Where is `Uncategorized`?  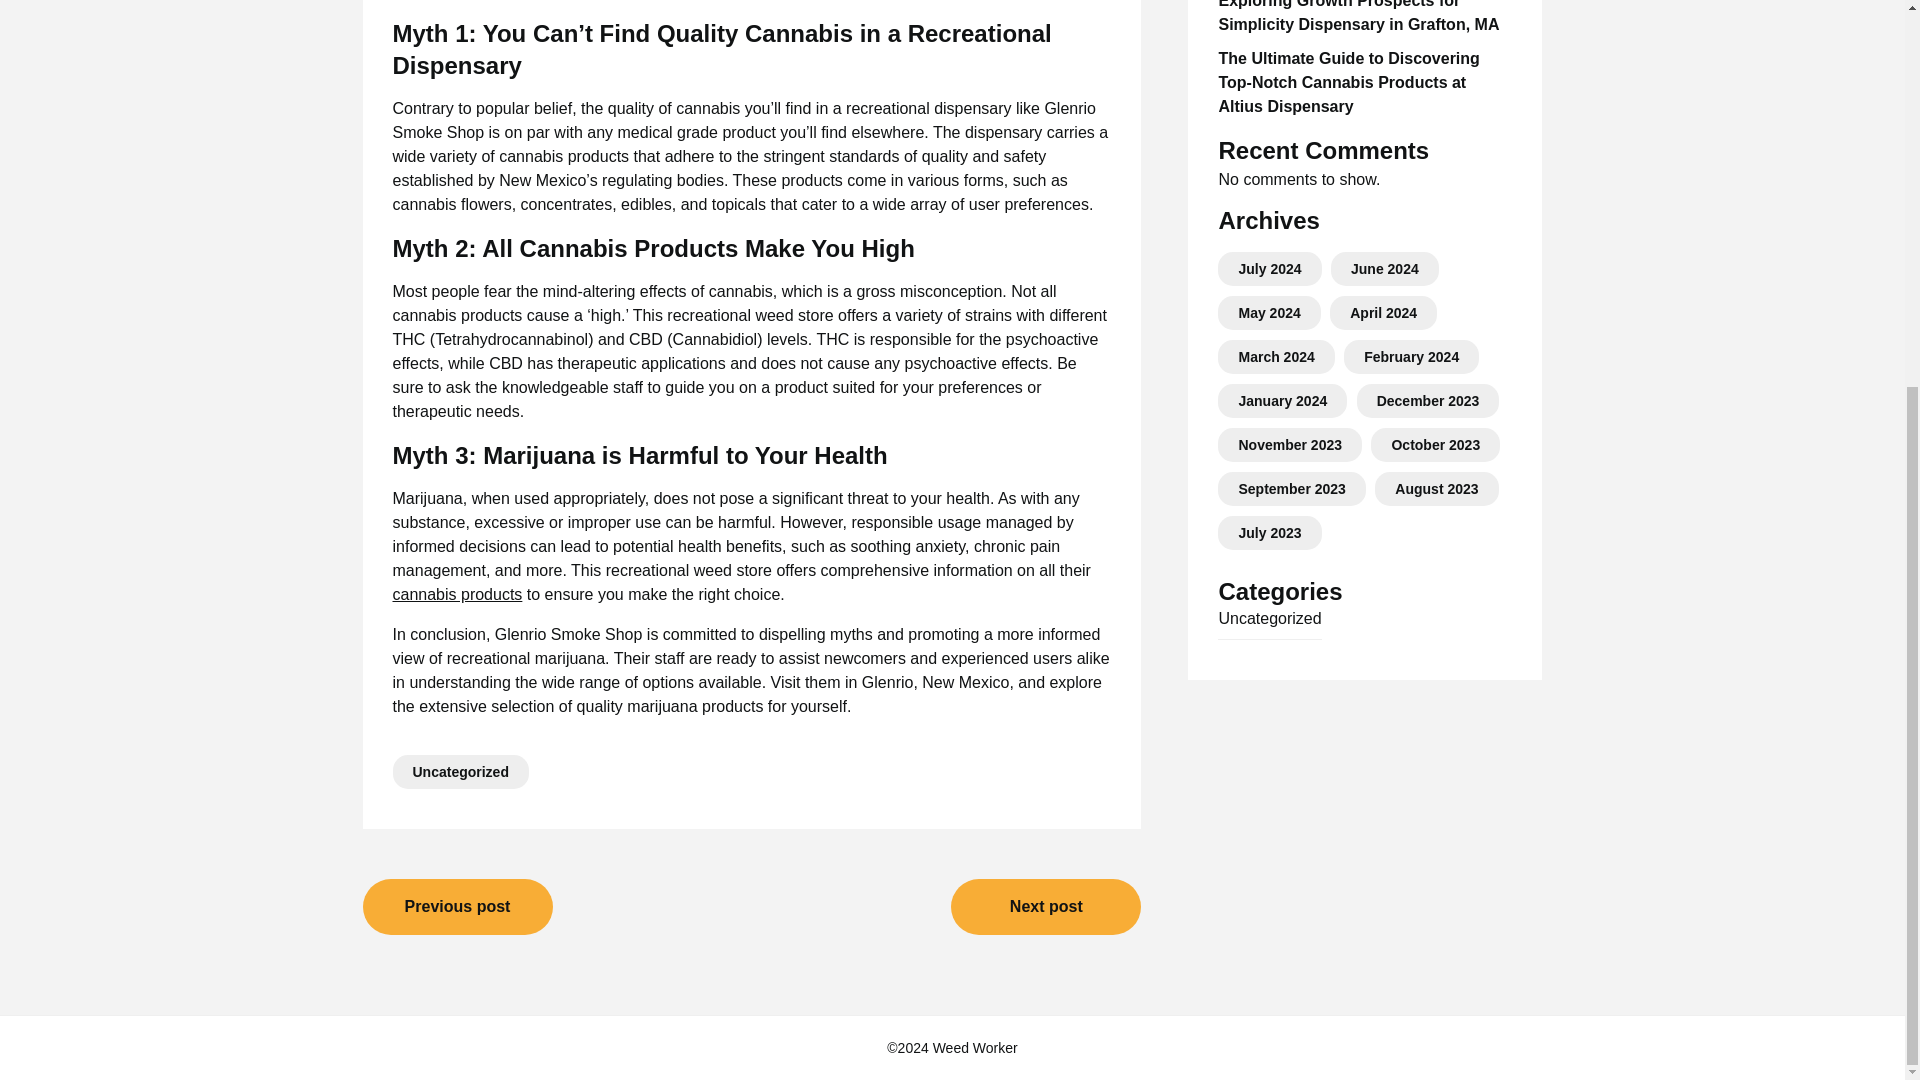 Uncategorized is located at coordinates (460, 772).